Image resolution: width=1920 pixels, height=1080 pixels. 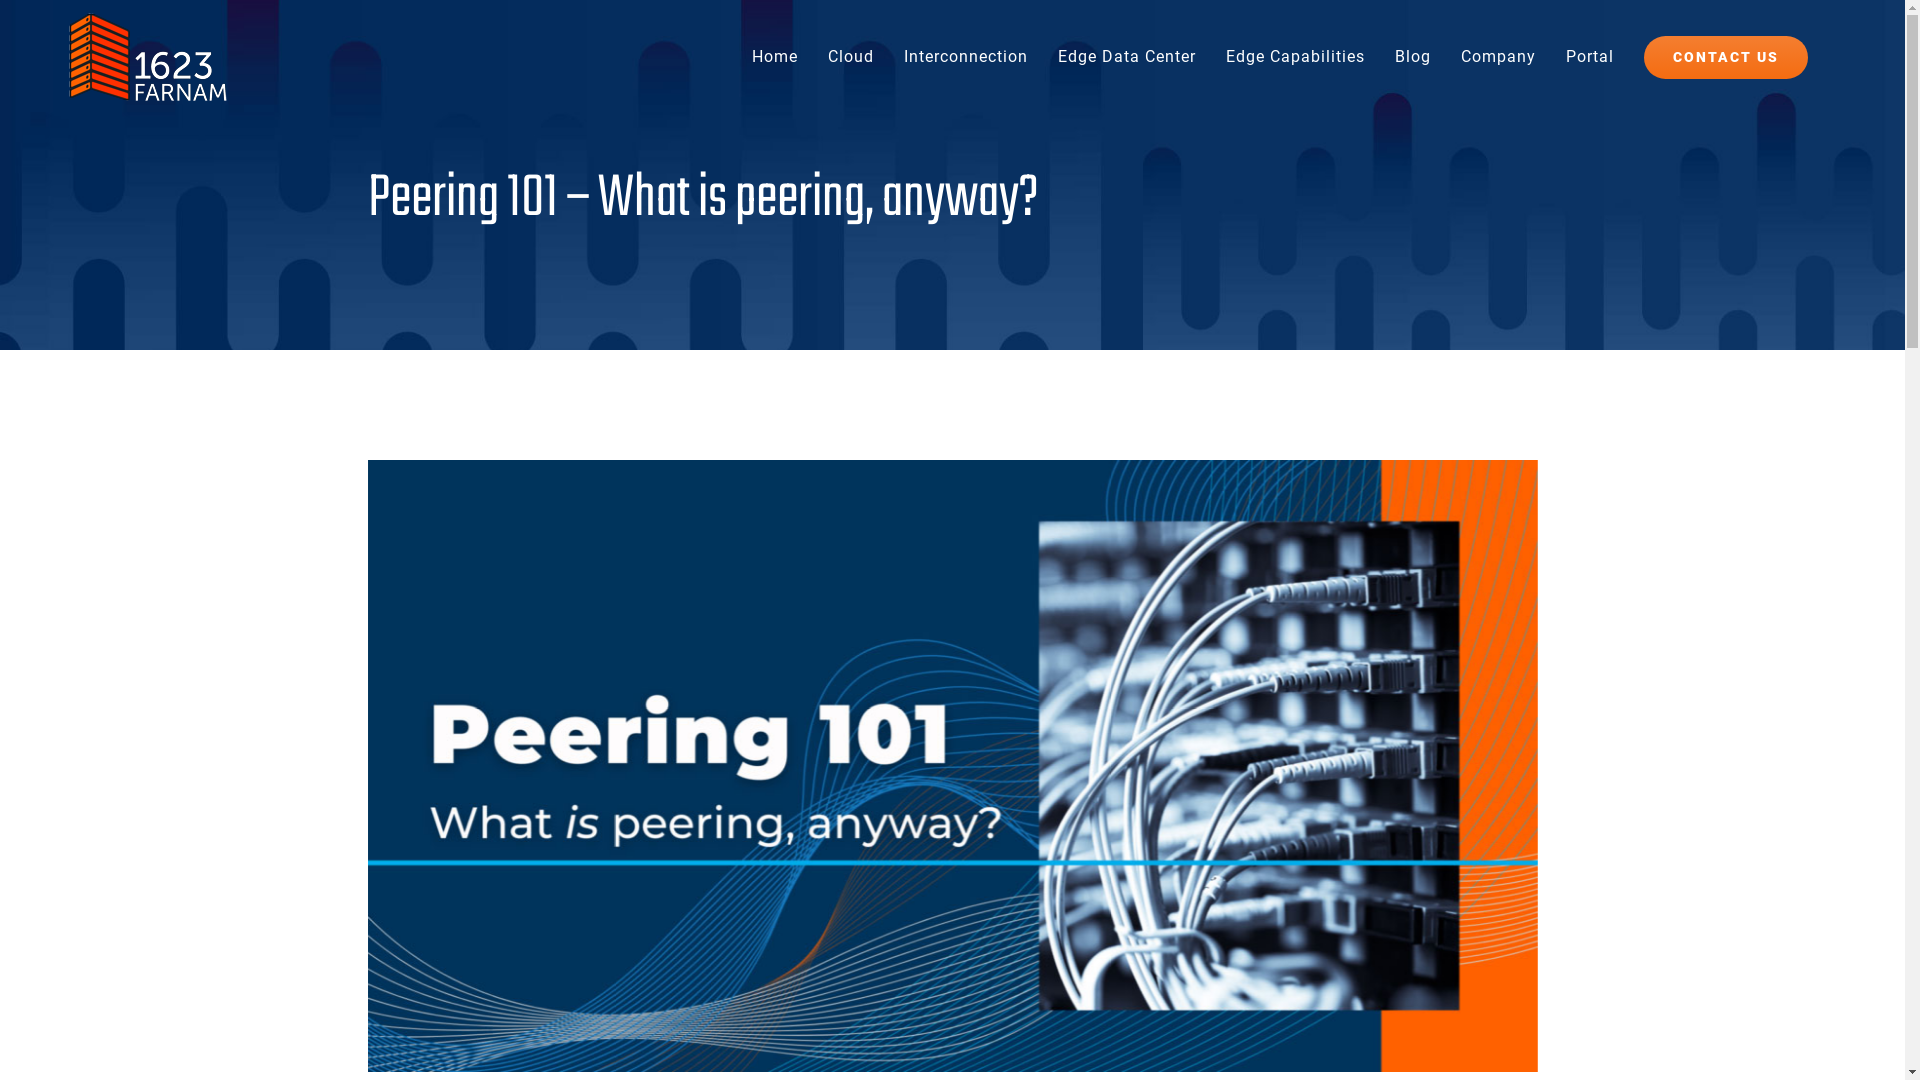 What do you see at coordinates (775, 57) in the screenshot?
I see `Home` at bounding box center [775, 57].